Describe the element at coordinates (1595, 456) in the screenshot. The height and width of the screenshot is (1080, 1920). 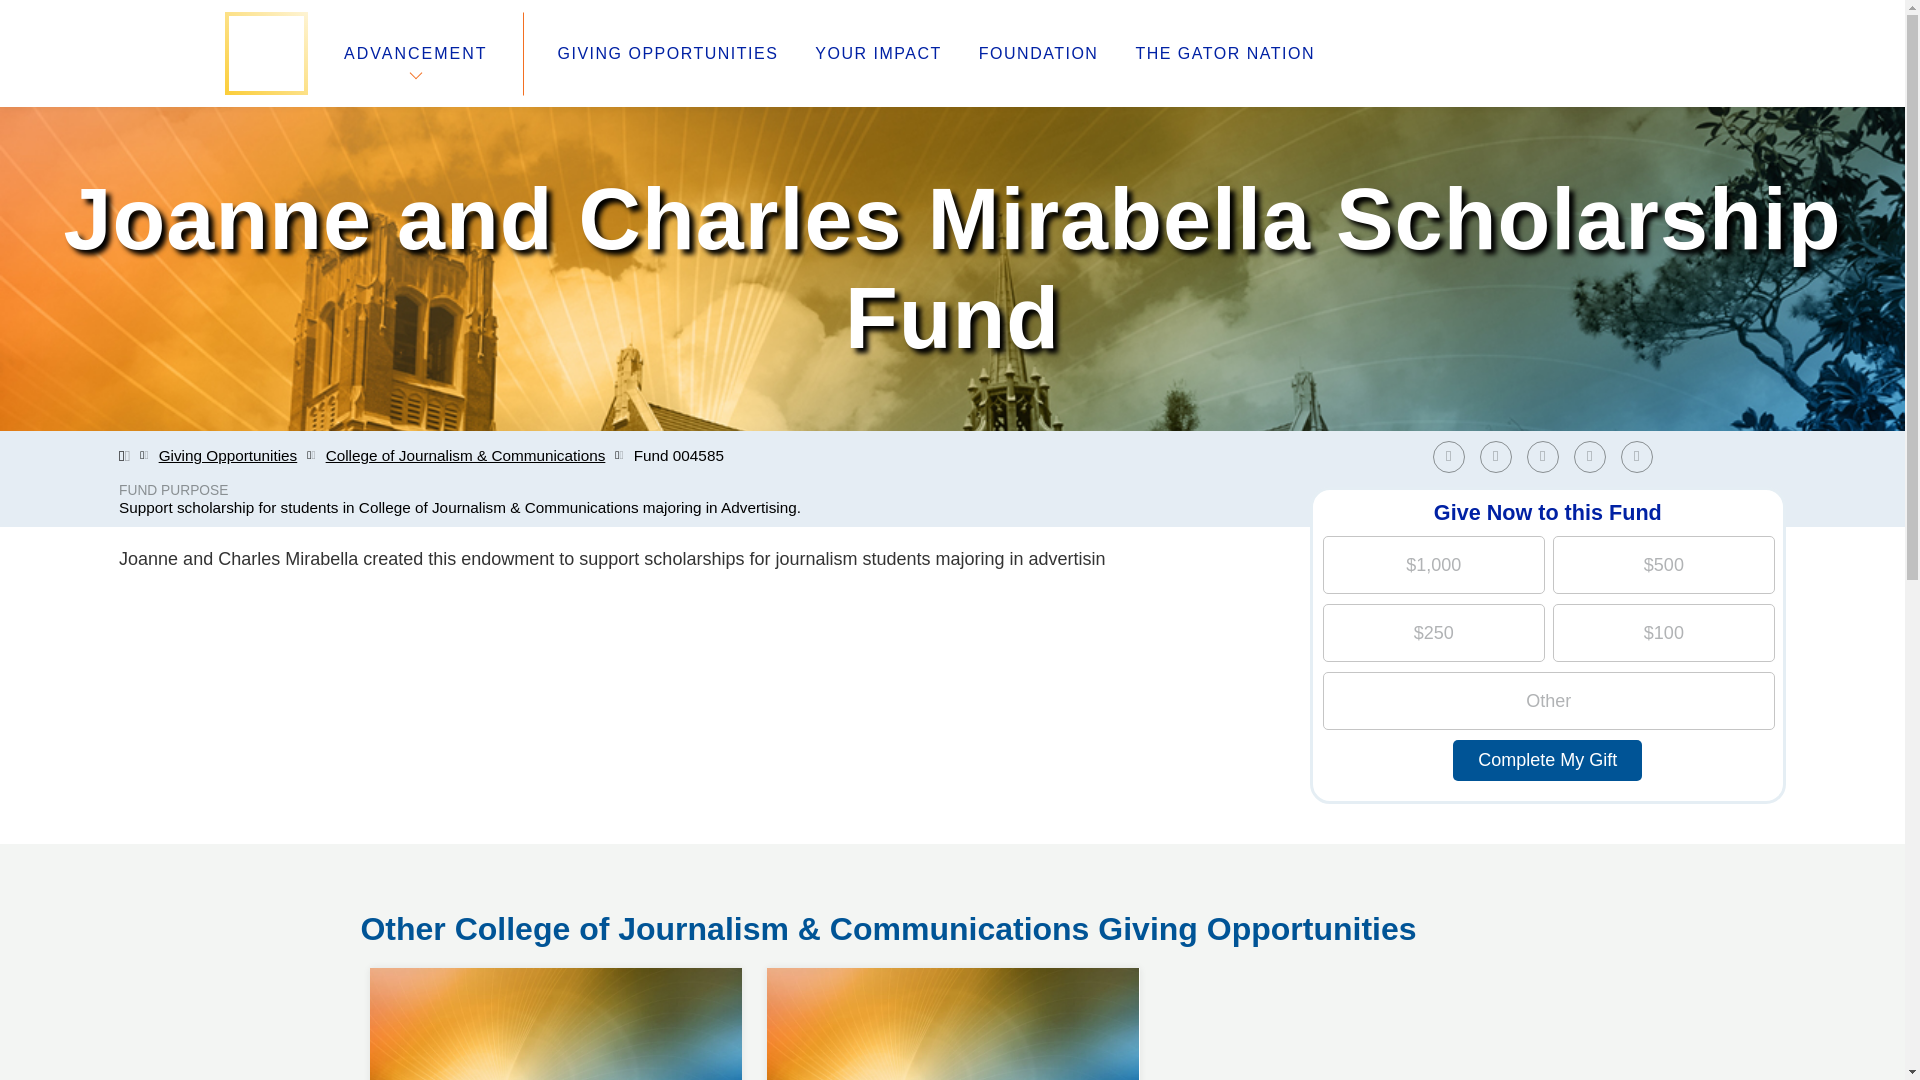
I see `Share on Reddit` at that location.